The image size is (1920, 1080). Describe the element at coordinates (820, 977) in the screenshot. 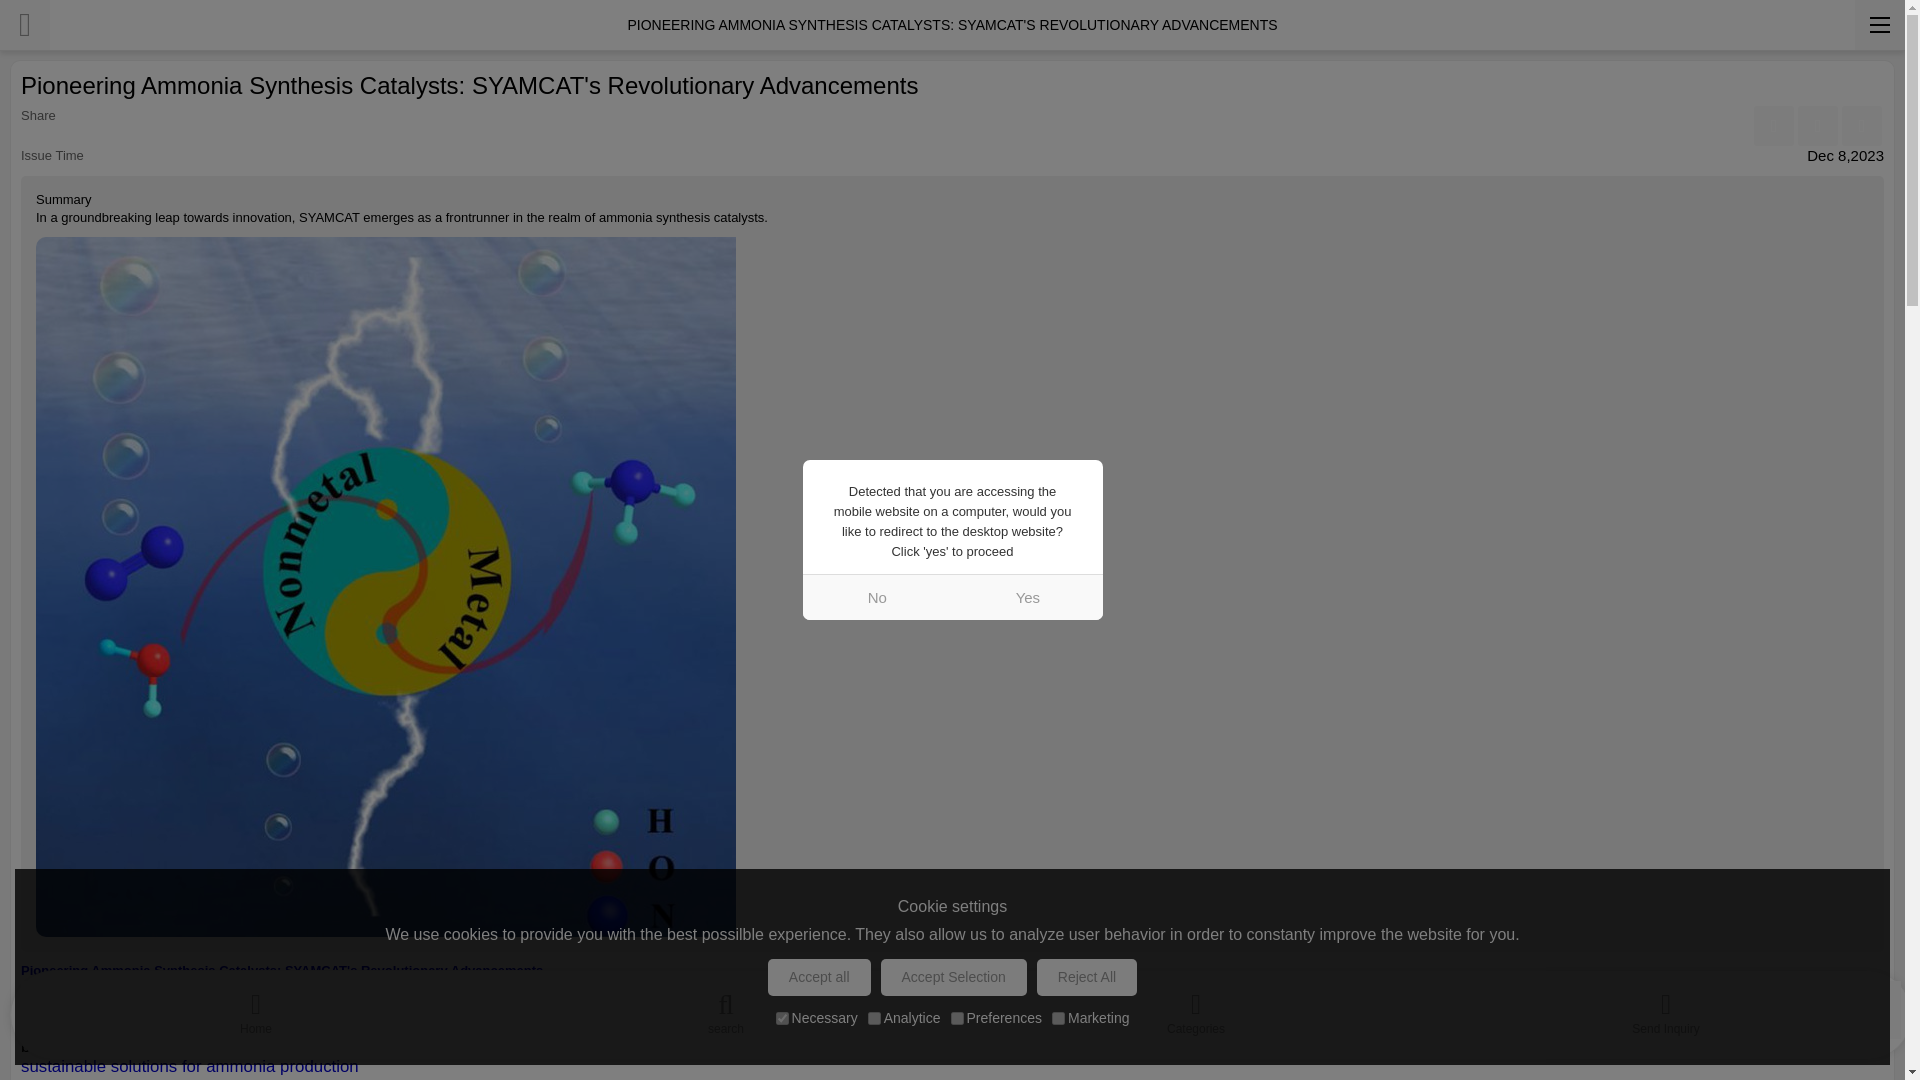

I see `Accept all` at that location.